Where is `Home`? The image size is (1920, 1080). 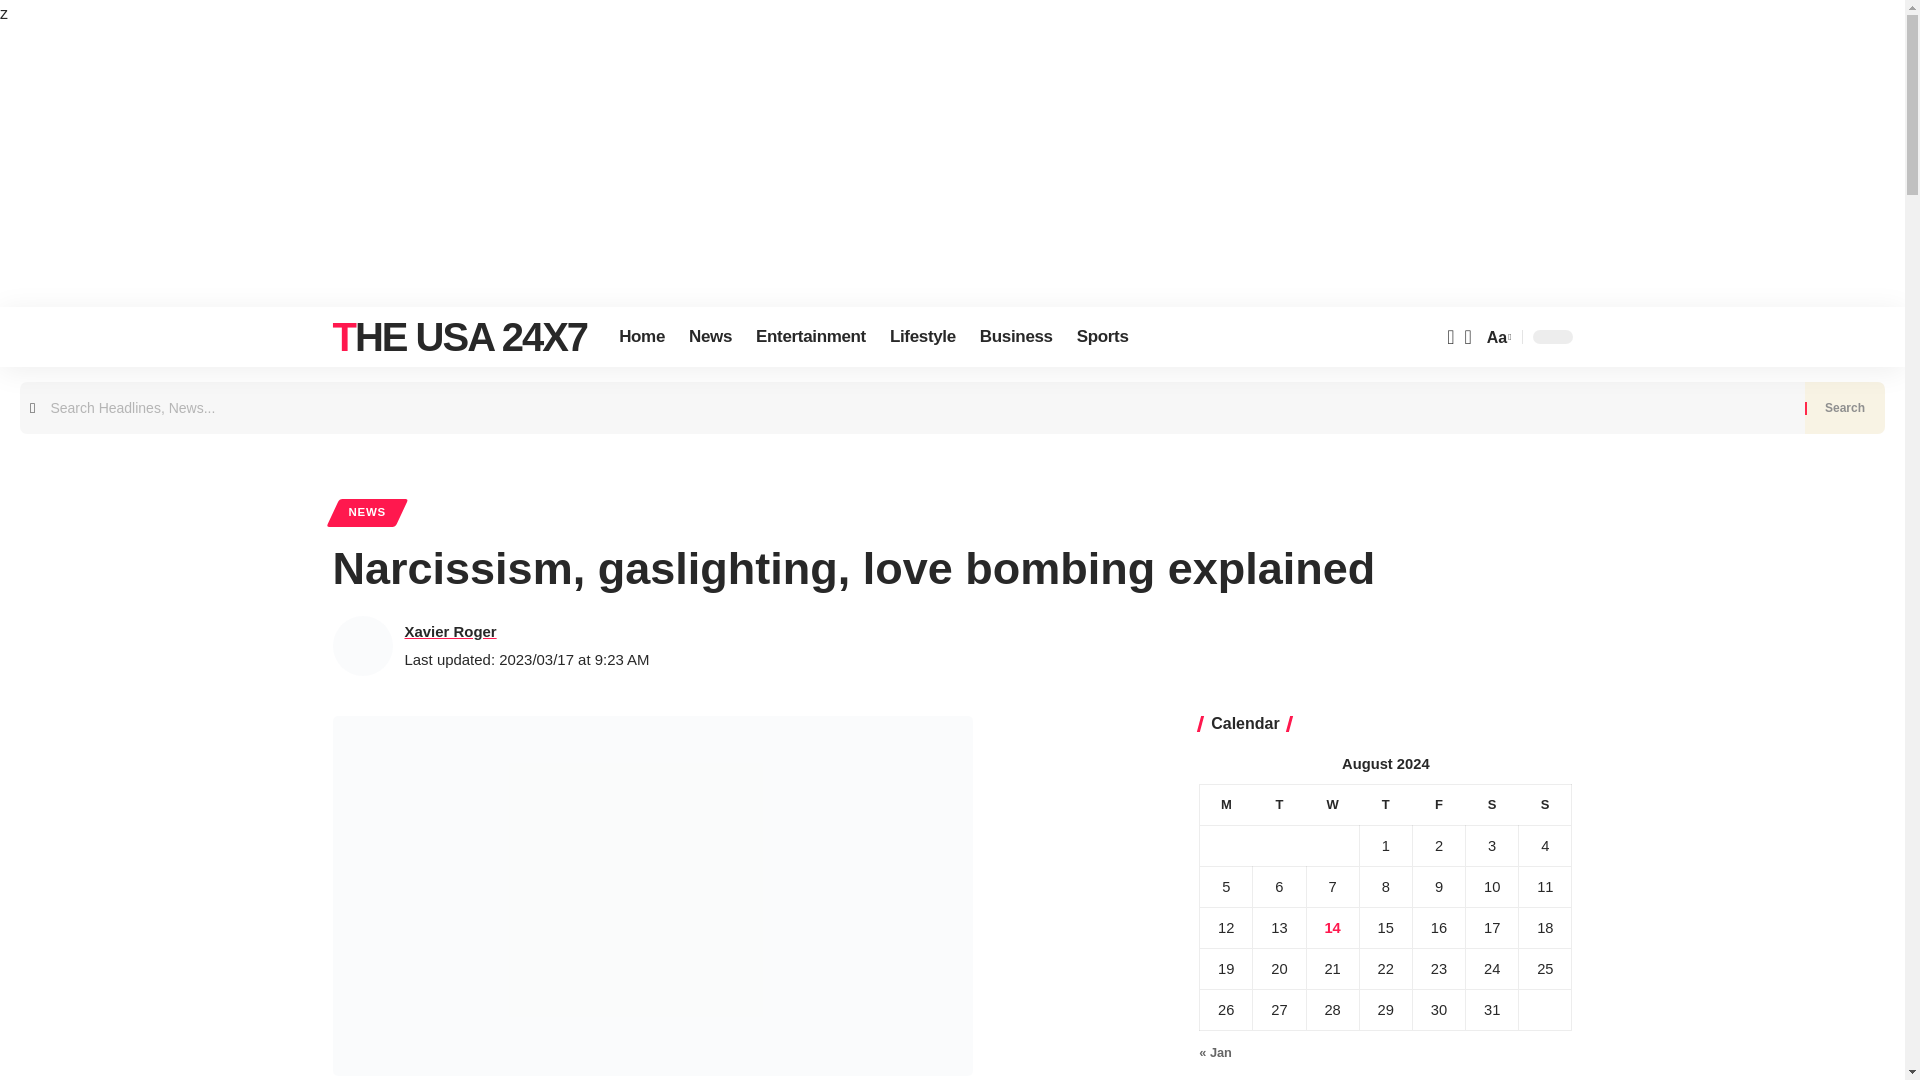
Home is located at coordinates (642, 336).